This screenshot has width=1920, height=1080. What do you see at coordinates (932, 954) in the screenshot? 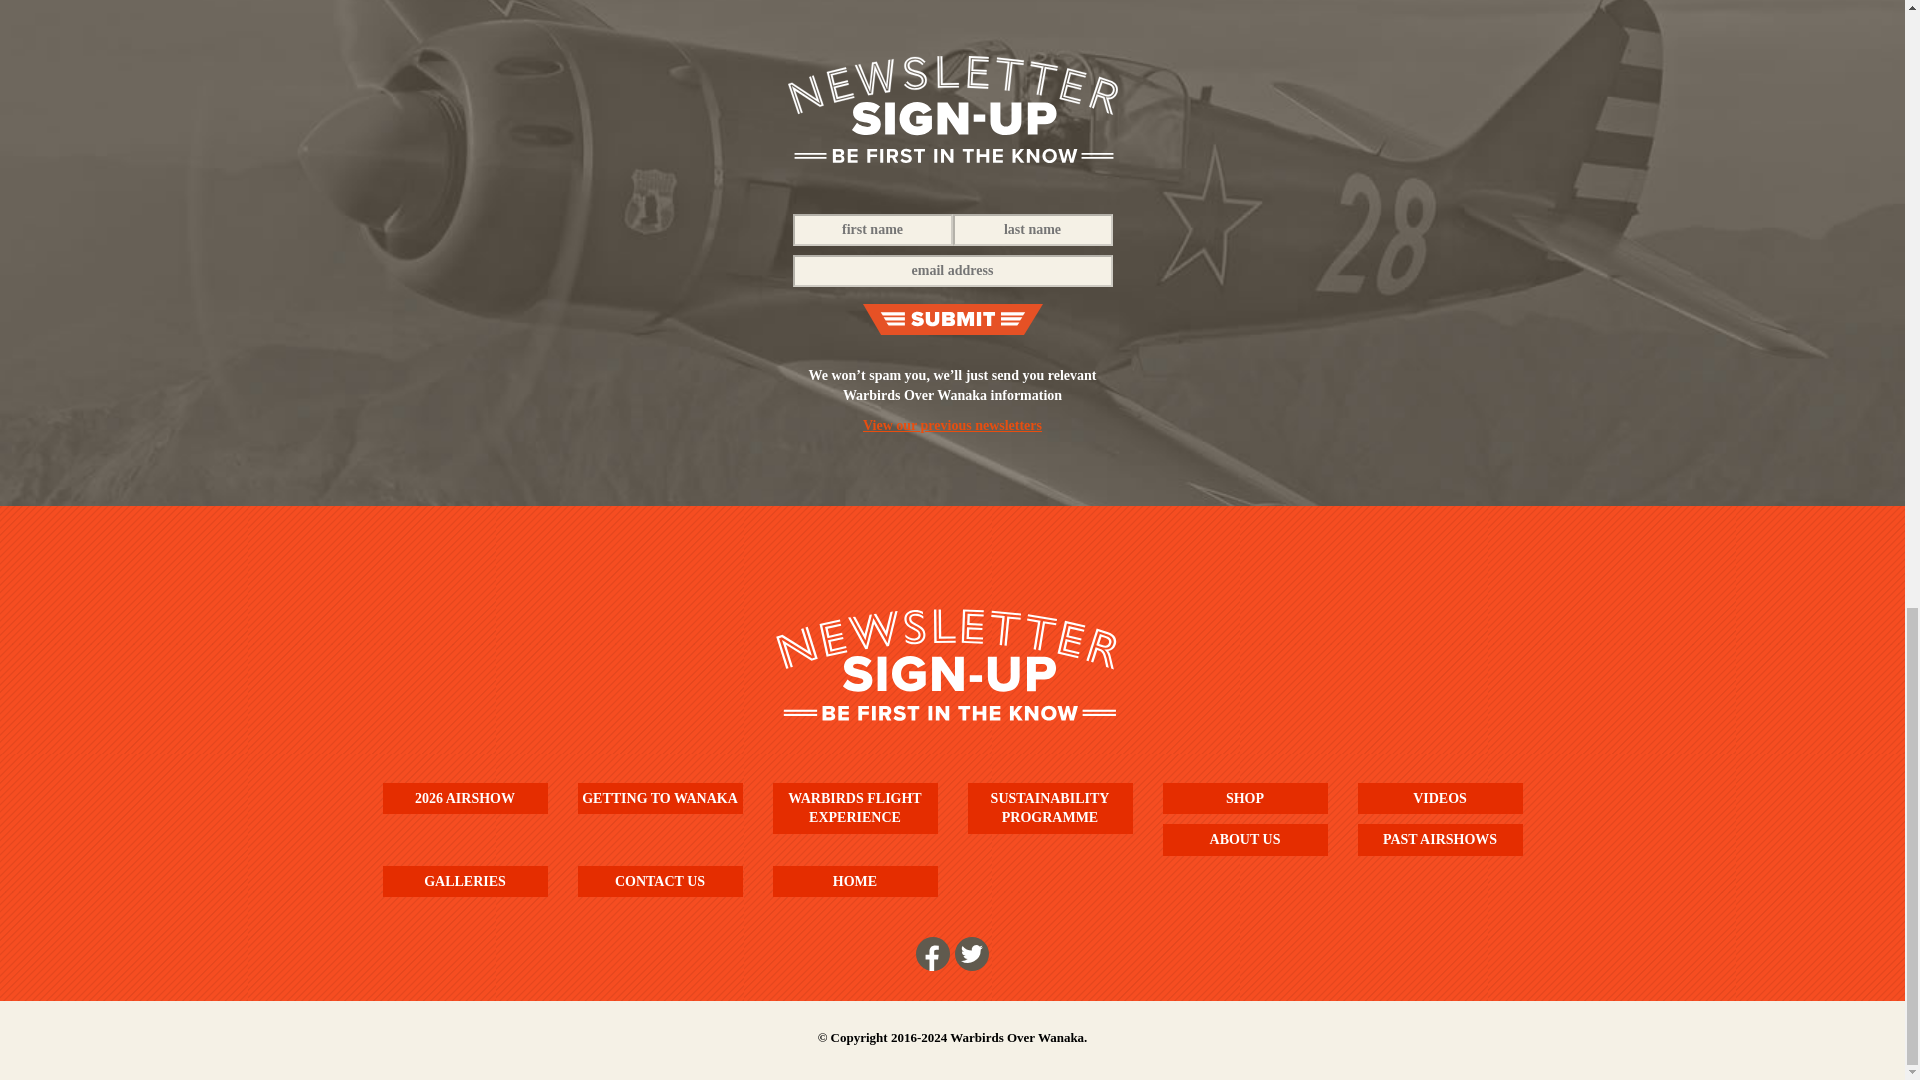
I see `Follow us on Facebook` at bounding box center [932, 954].